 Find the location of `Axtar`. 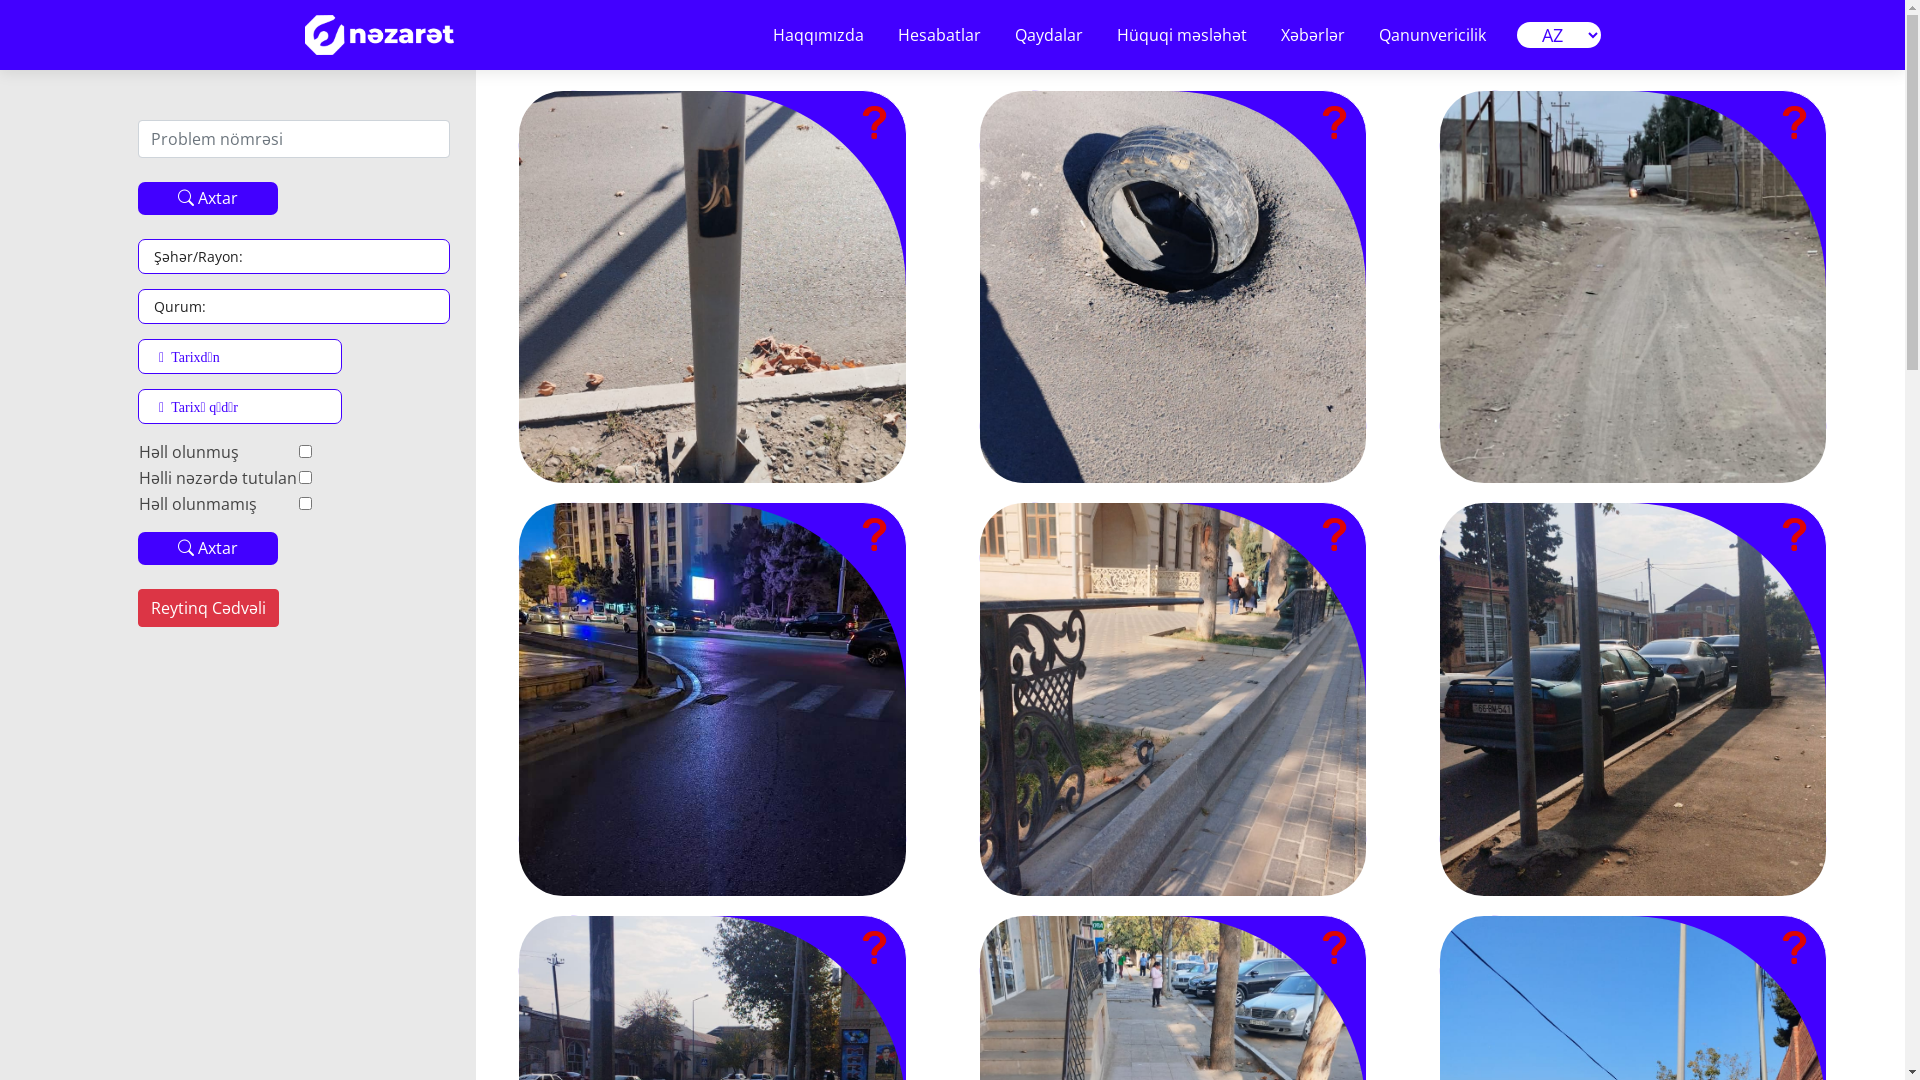

Axtar is located at coordinates (208, 548).